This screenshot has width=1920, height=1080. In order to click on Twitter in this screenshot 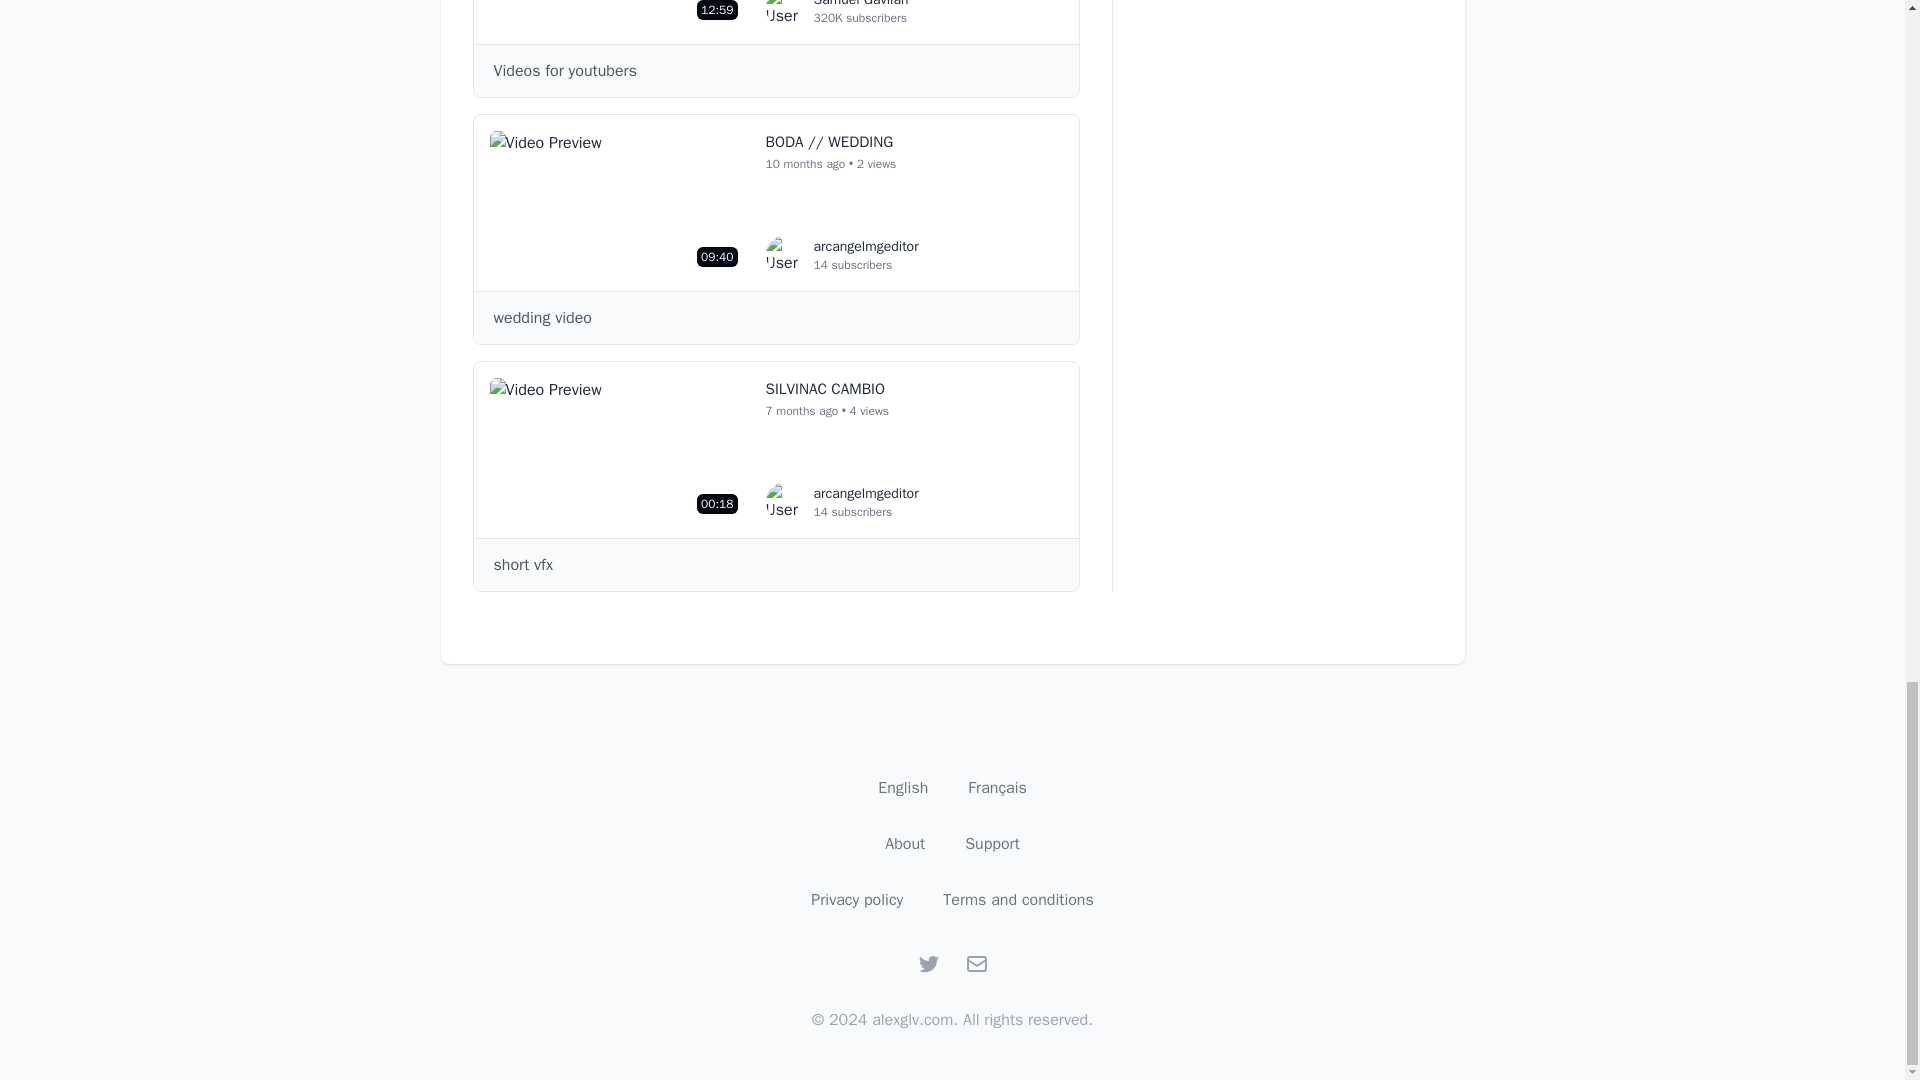, I will do `click(928, 964)`.